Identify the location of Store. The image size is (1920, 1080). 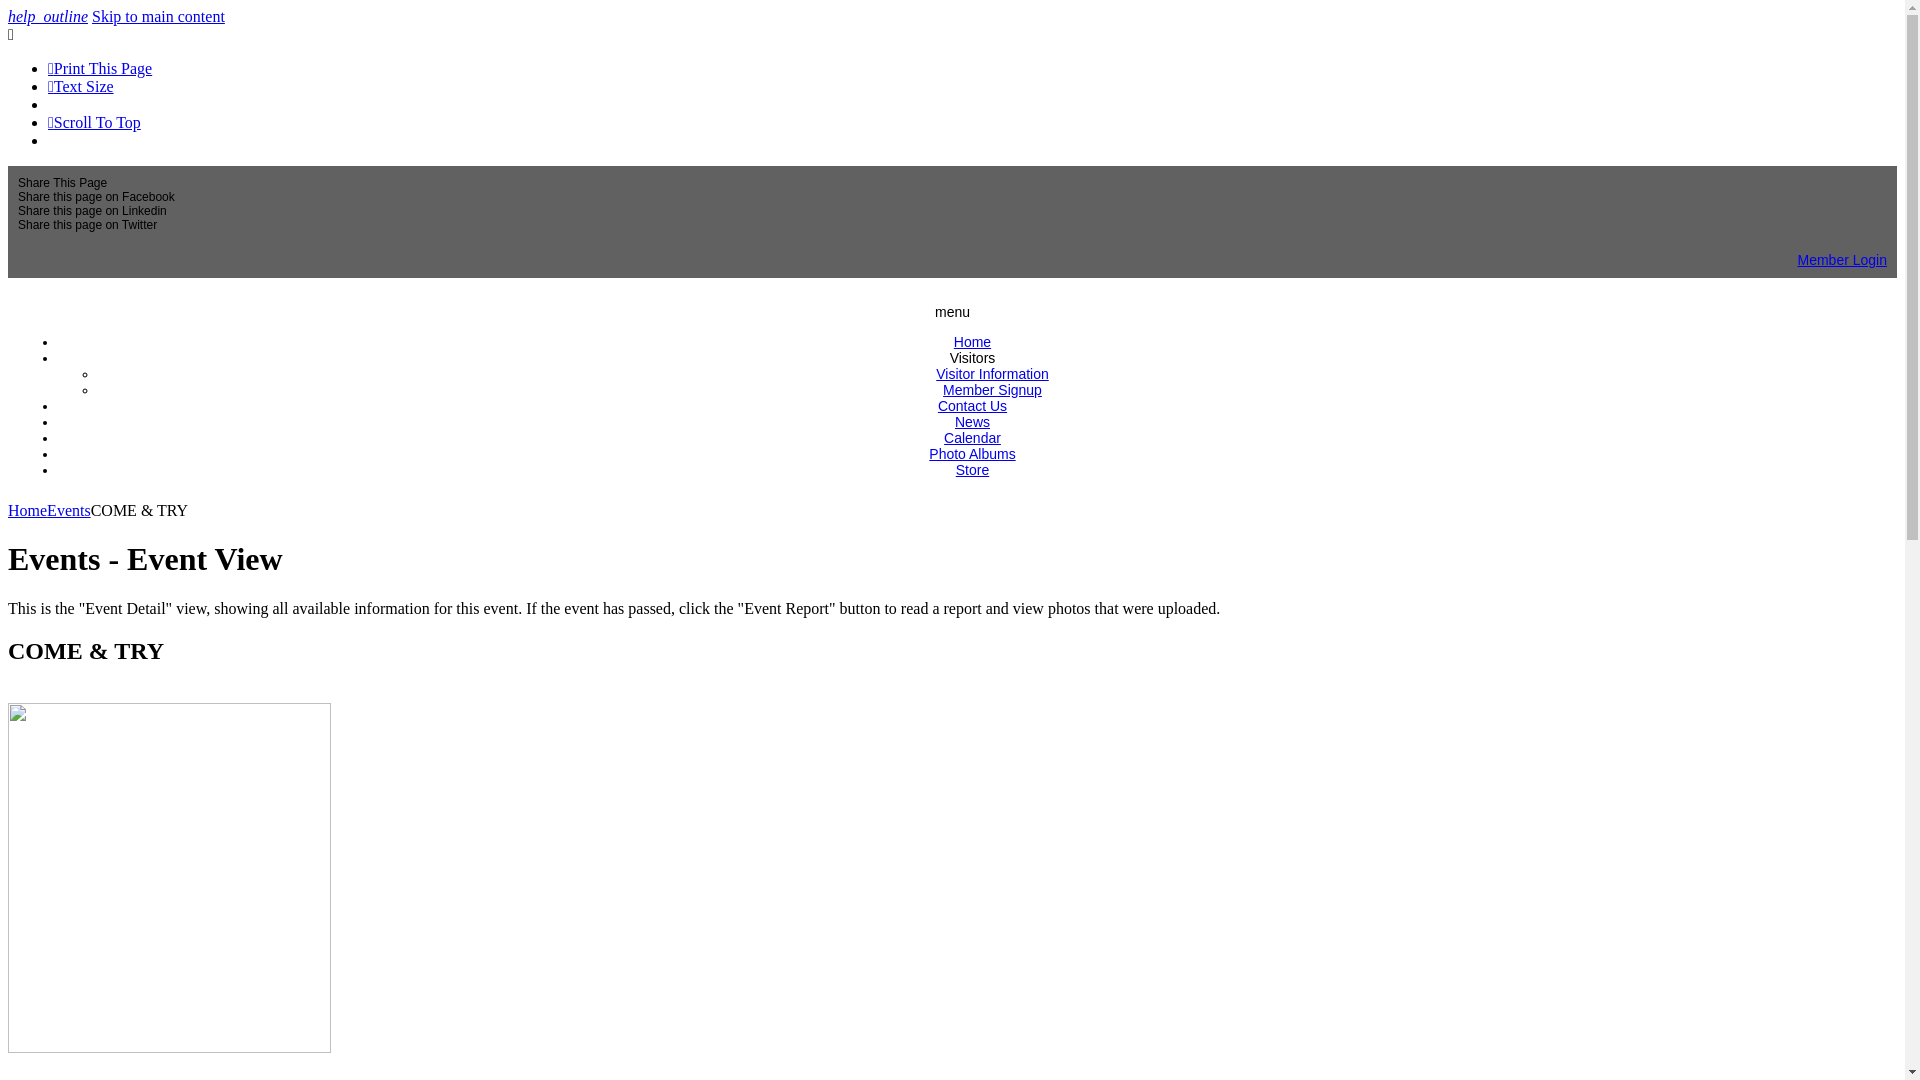
(972, 470).